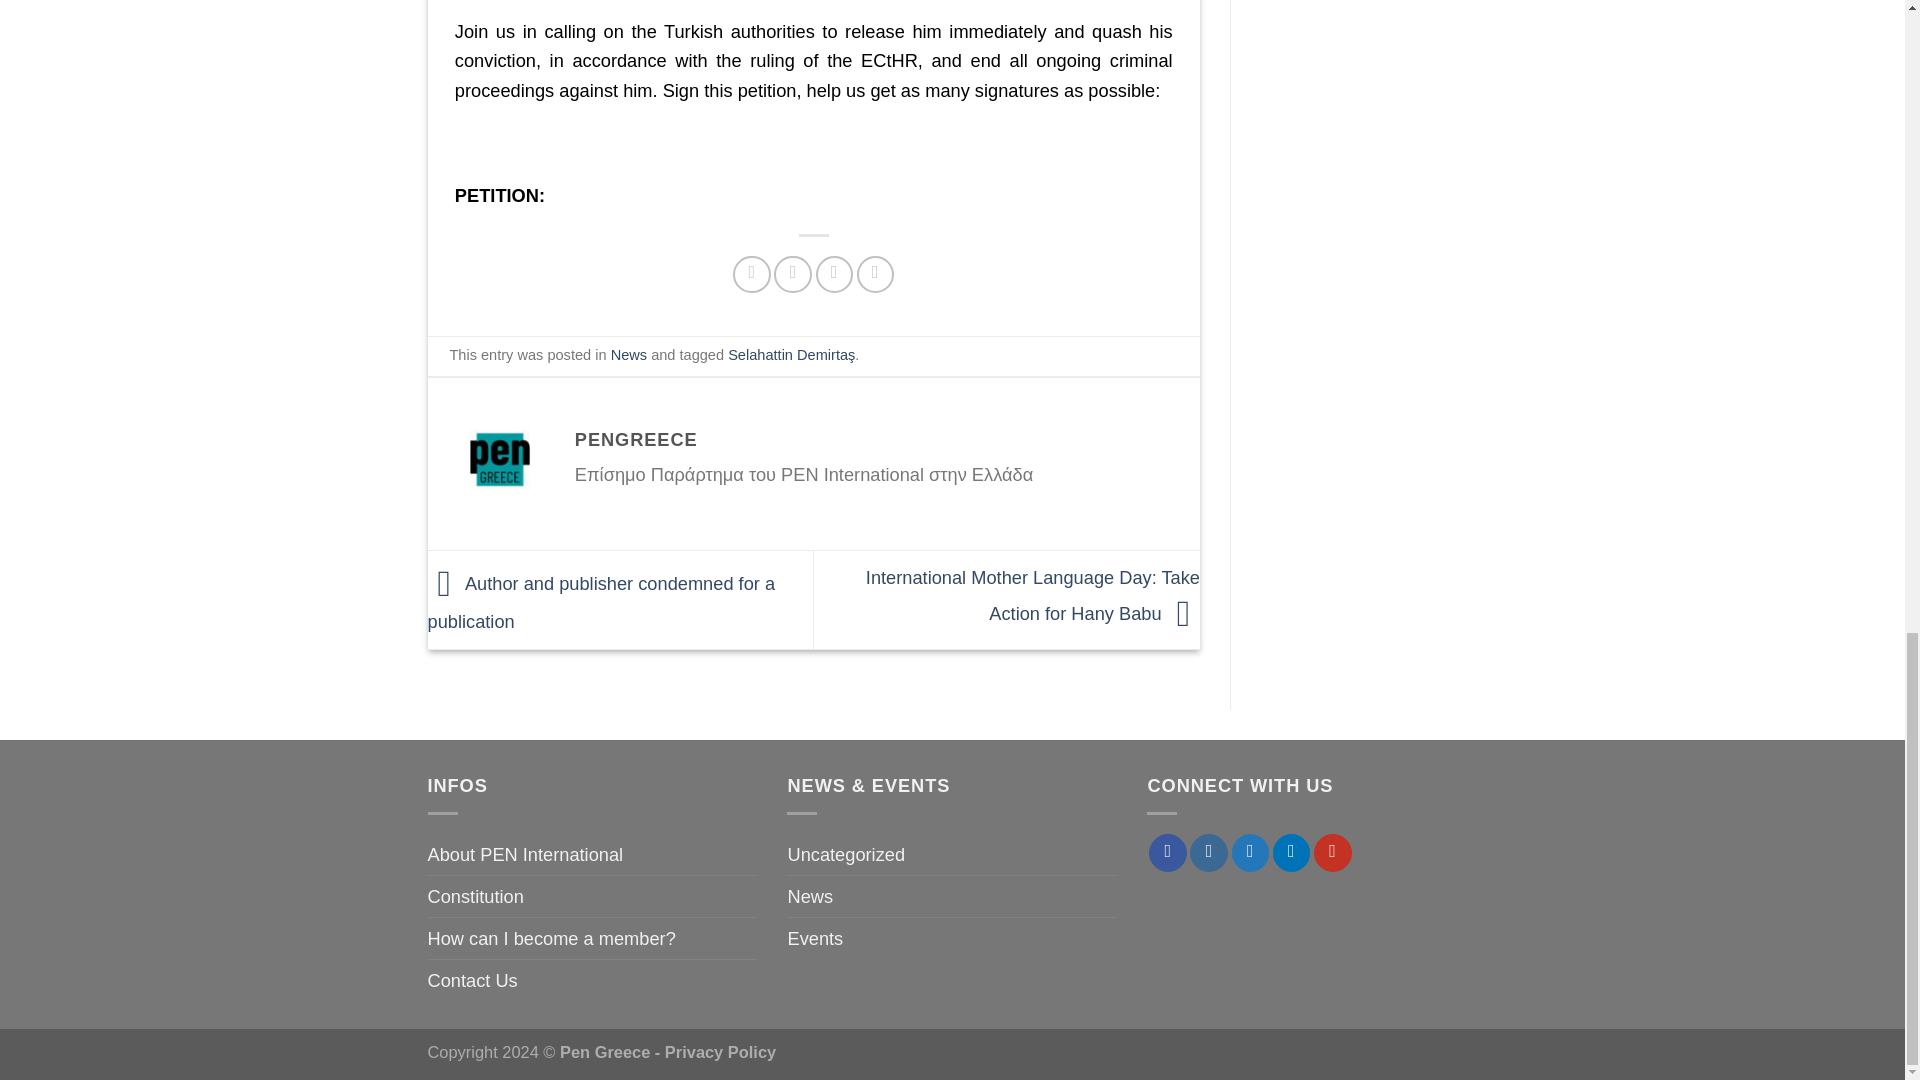 This screenshot has width=1920, height=1080. I want to click on Follow on Facebook, so click(1167, 852).